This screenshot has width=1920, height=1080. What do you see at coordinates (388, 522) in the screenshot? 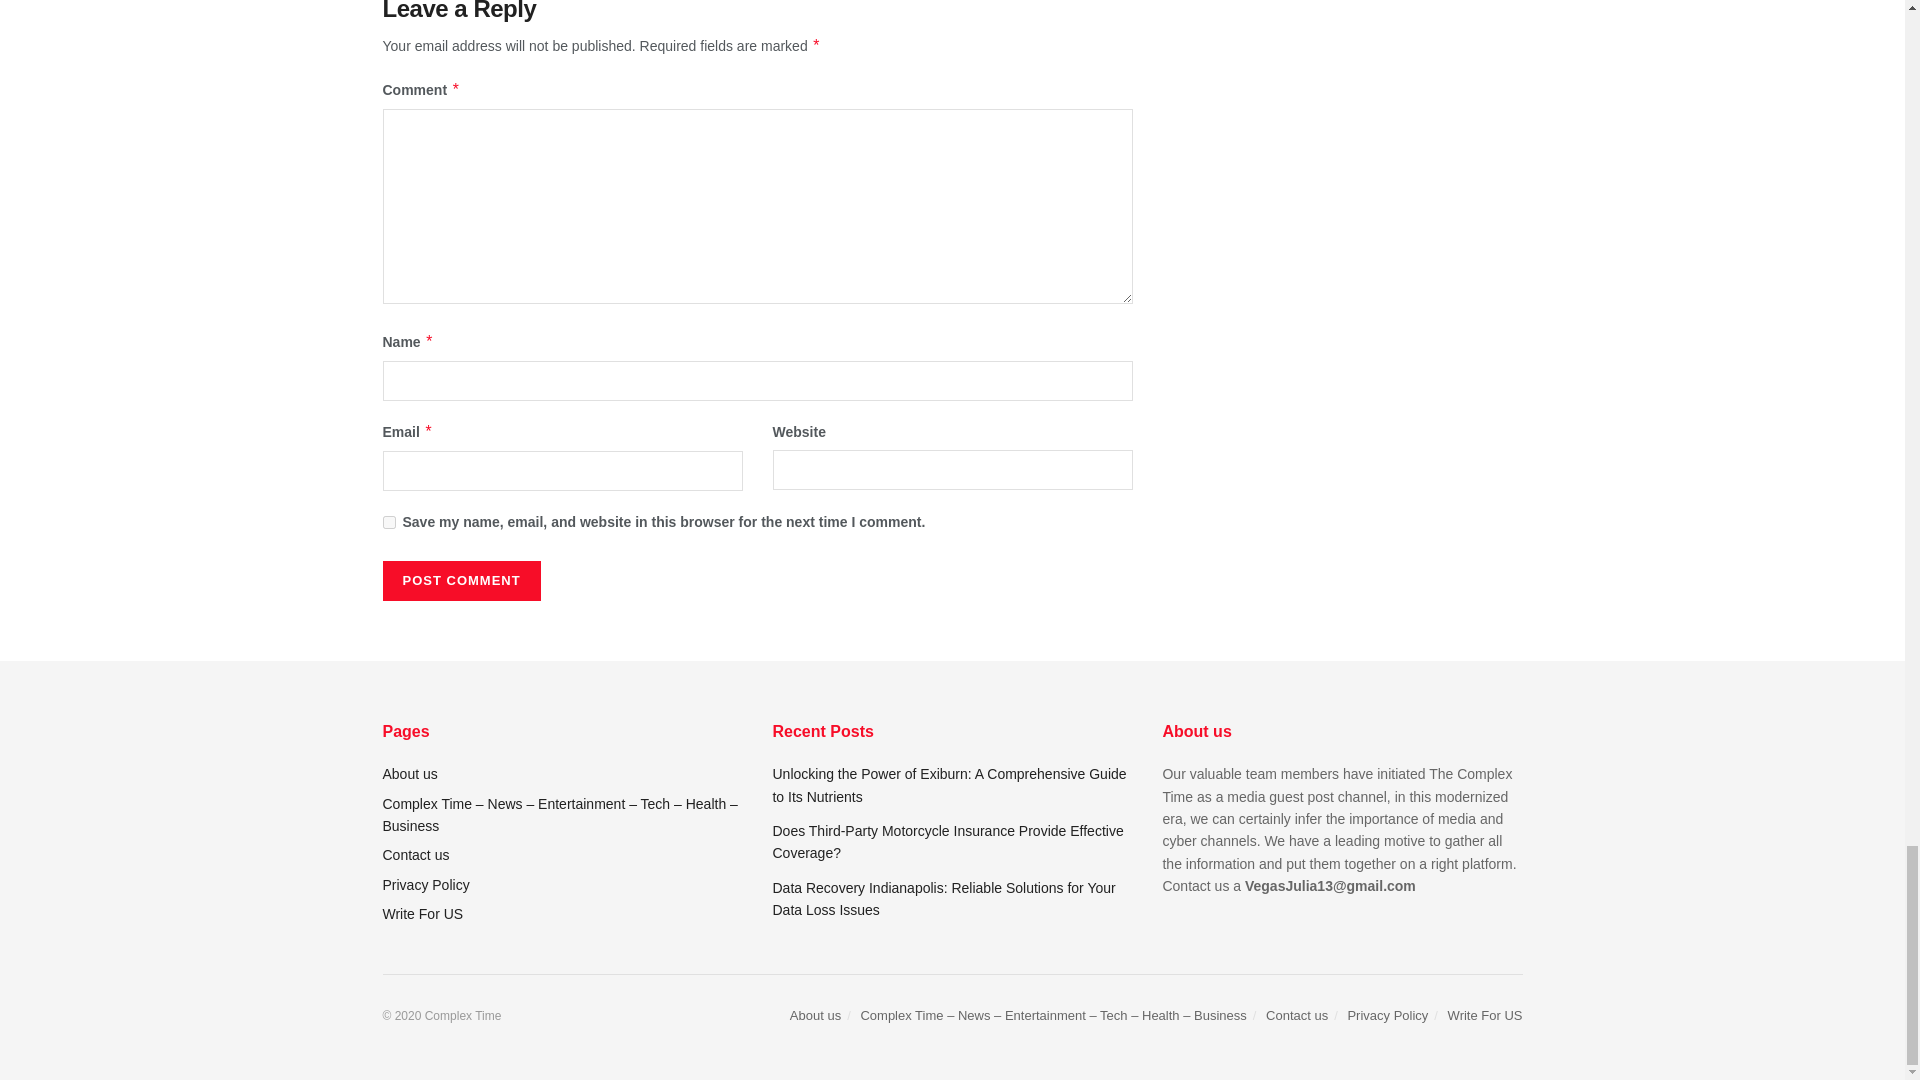
I see `yes` at bounding box center [388, 522].